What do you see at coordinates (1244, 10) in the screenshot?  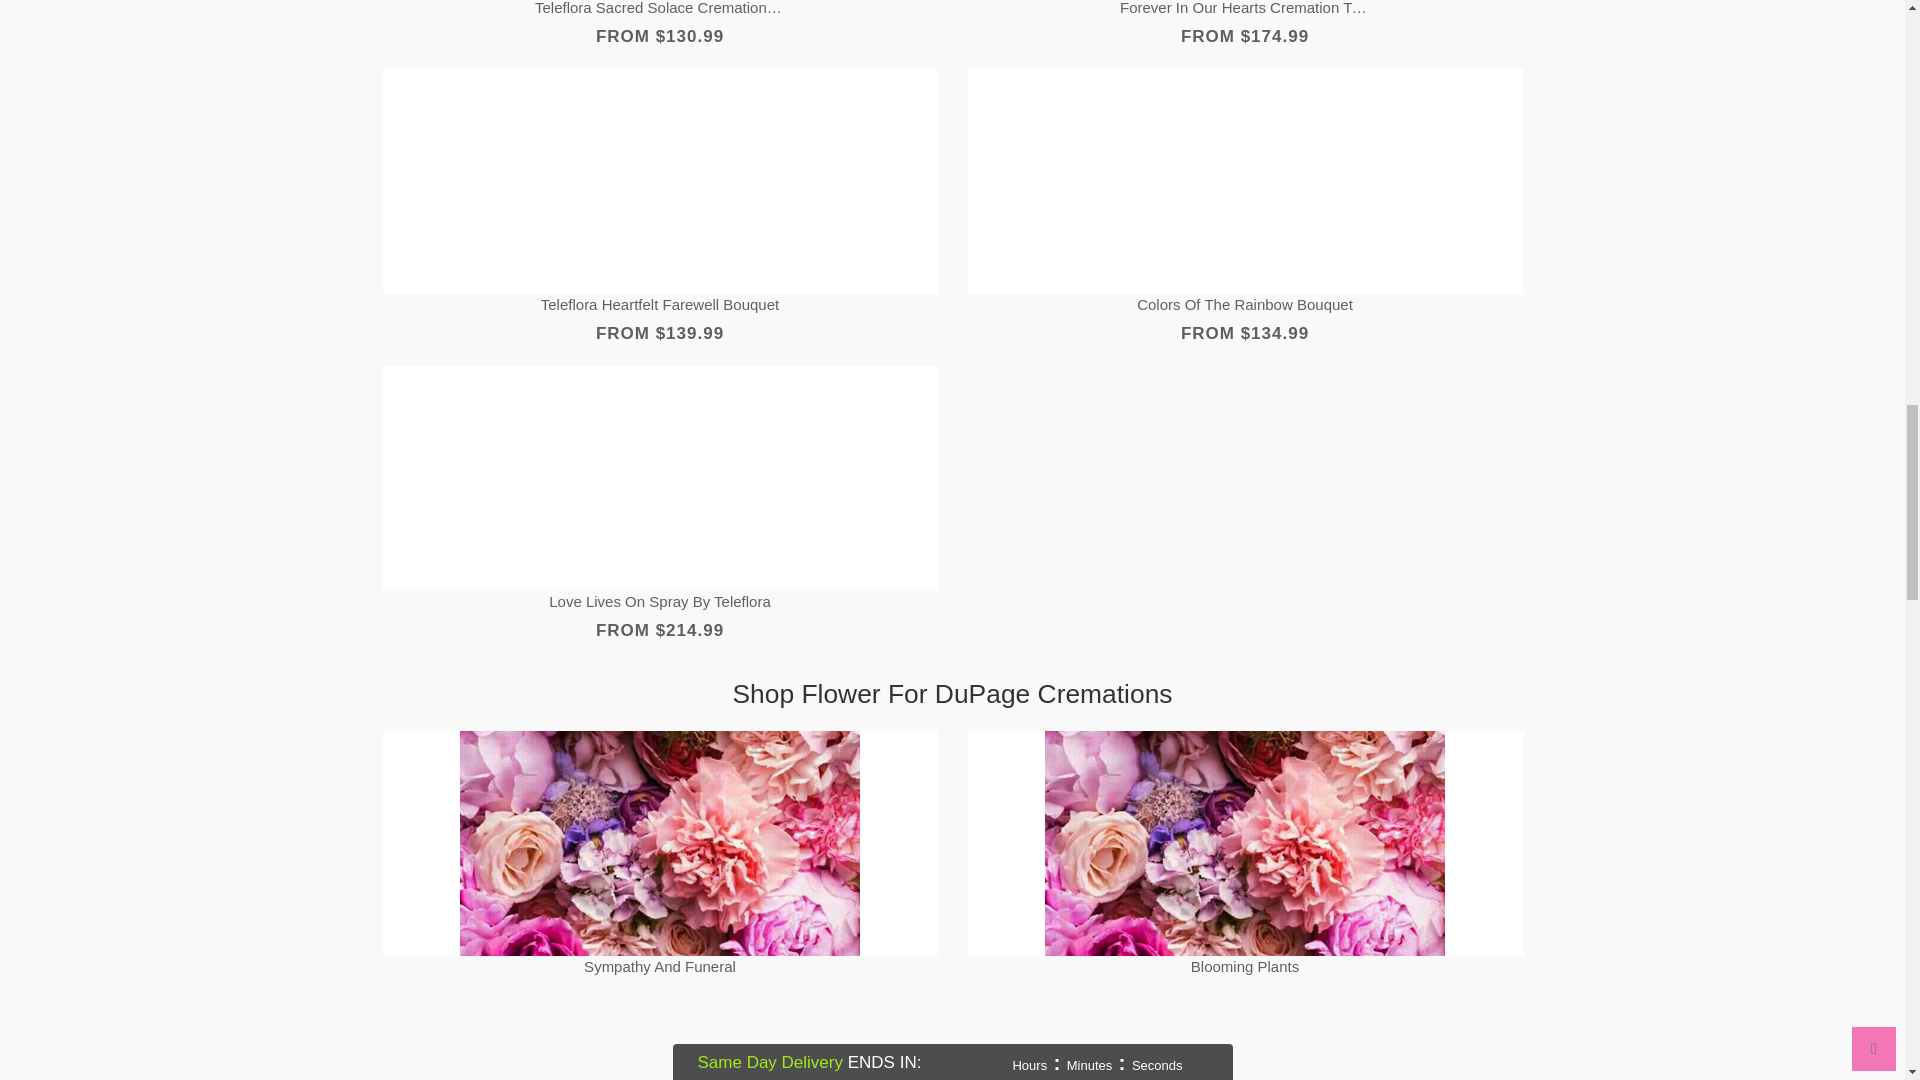 I see `Forever In Our Hearts Cremation Tribute` at bounding box center [1244, 10].